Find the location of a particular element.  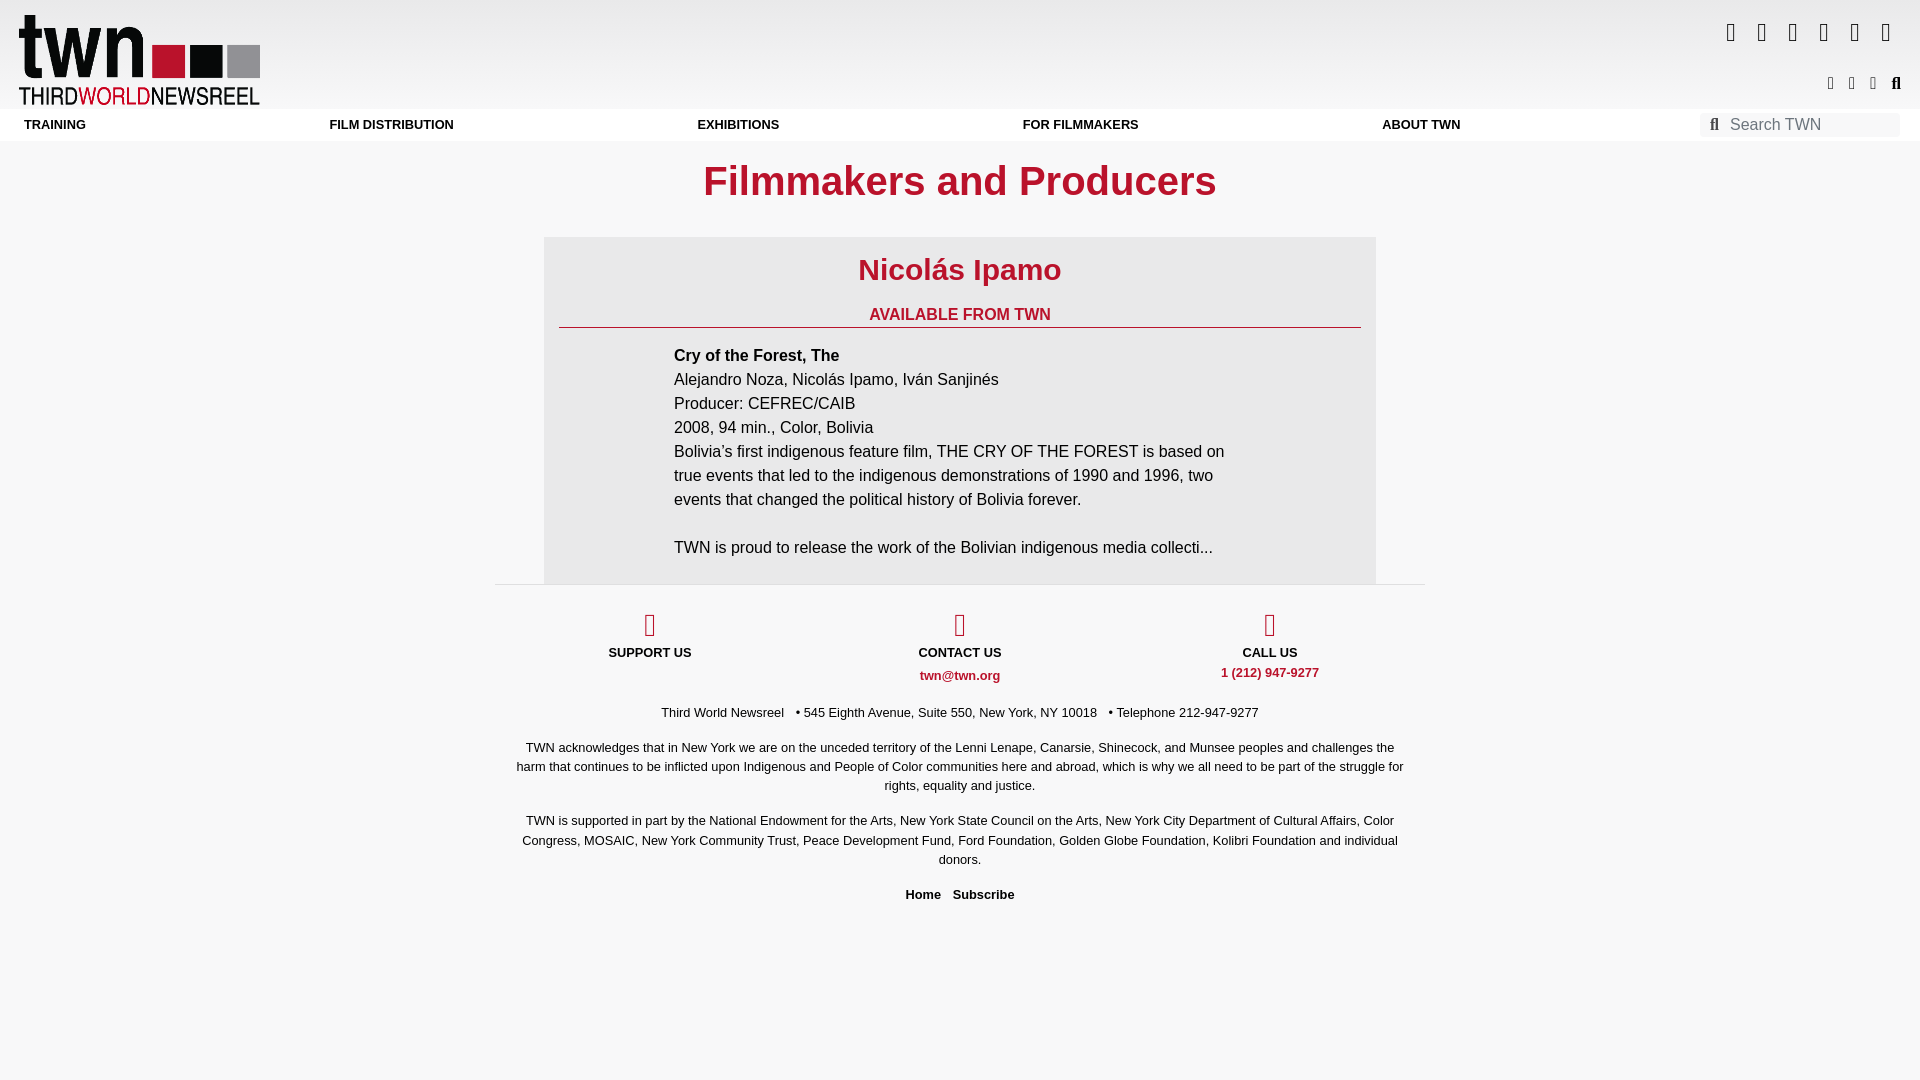

Support TWN is located at coordinates (650, 642).